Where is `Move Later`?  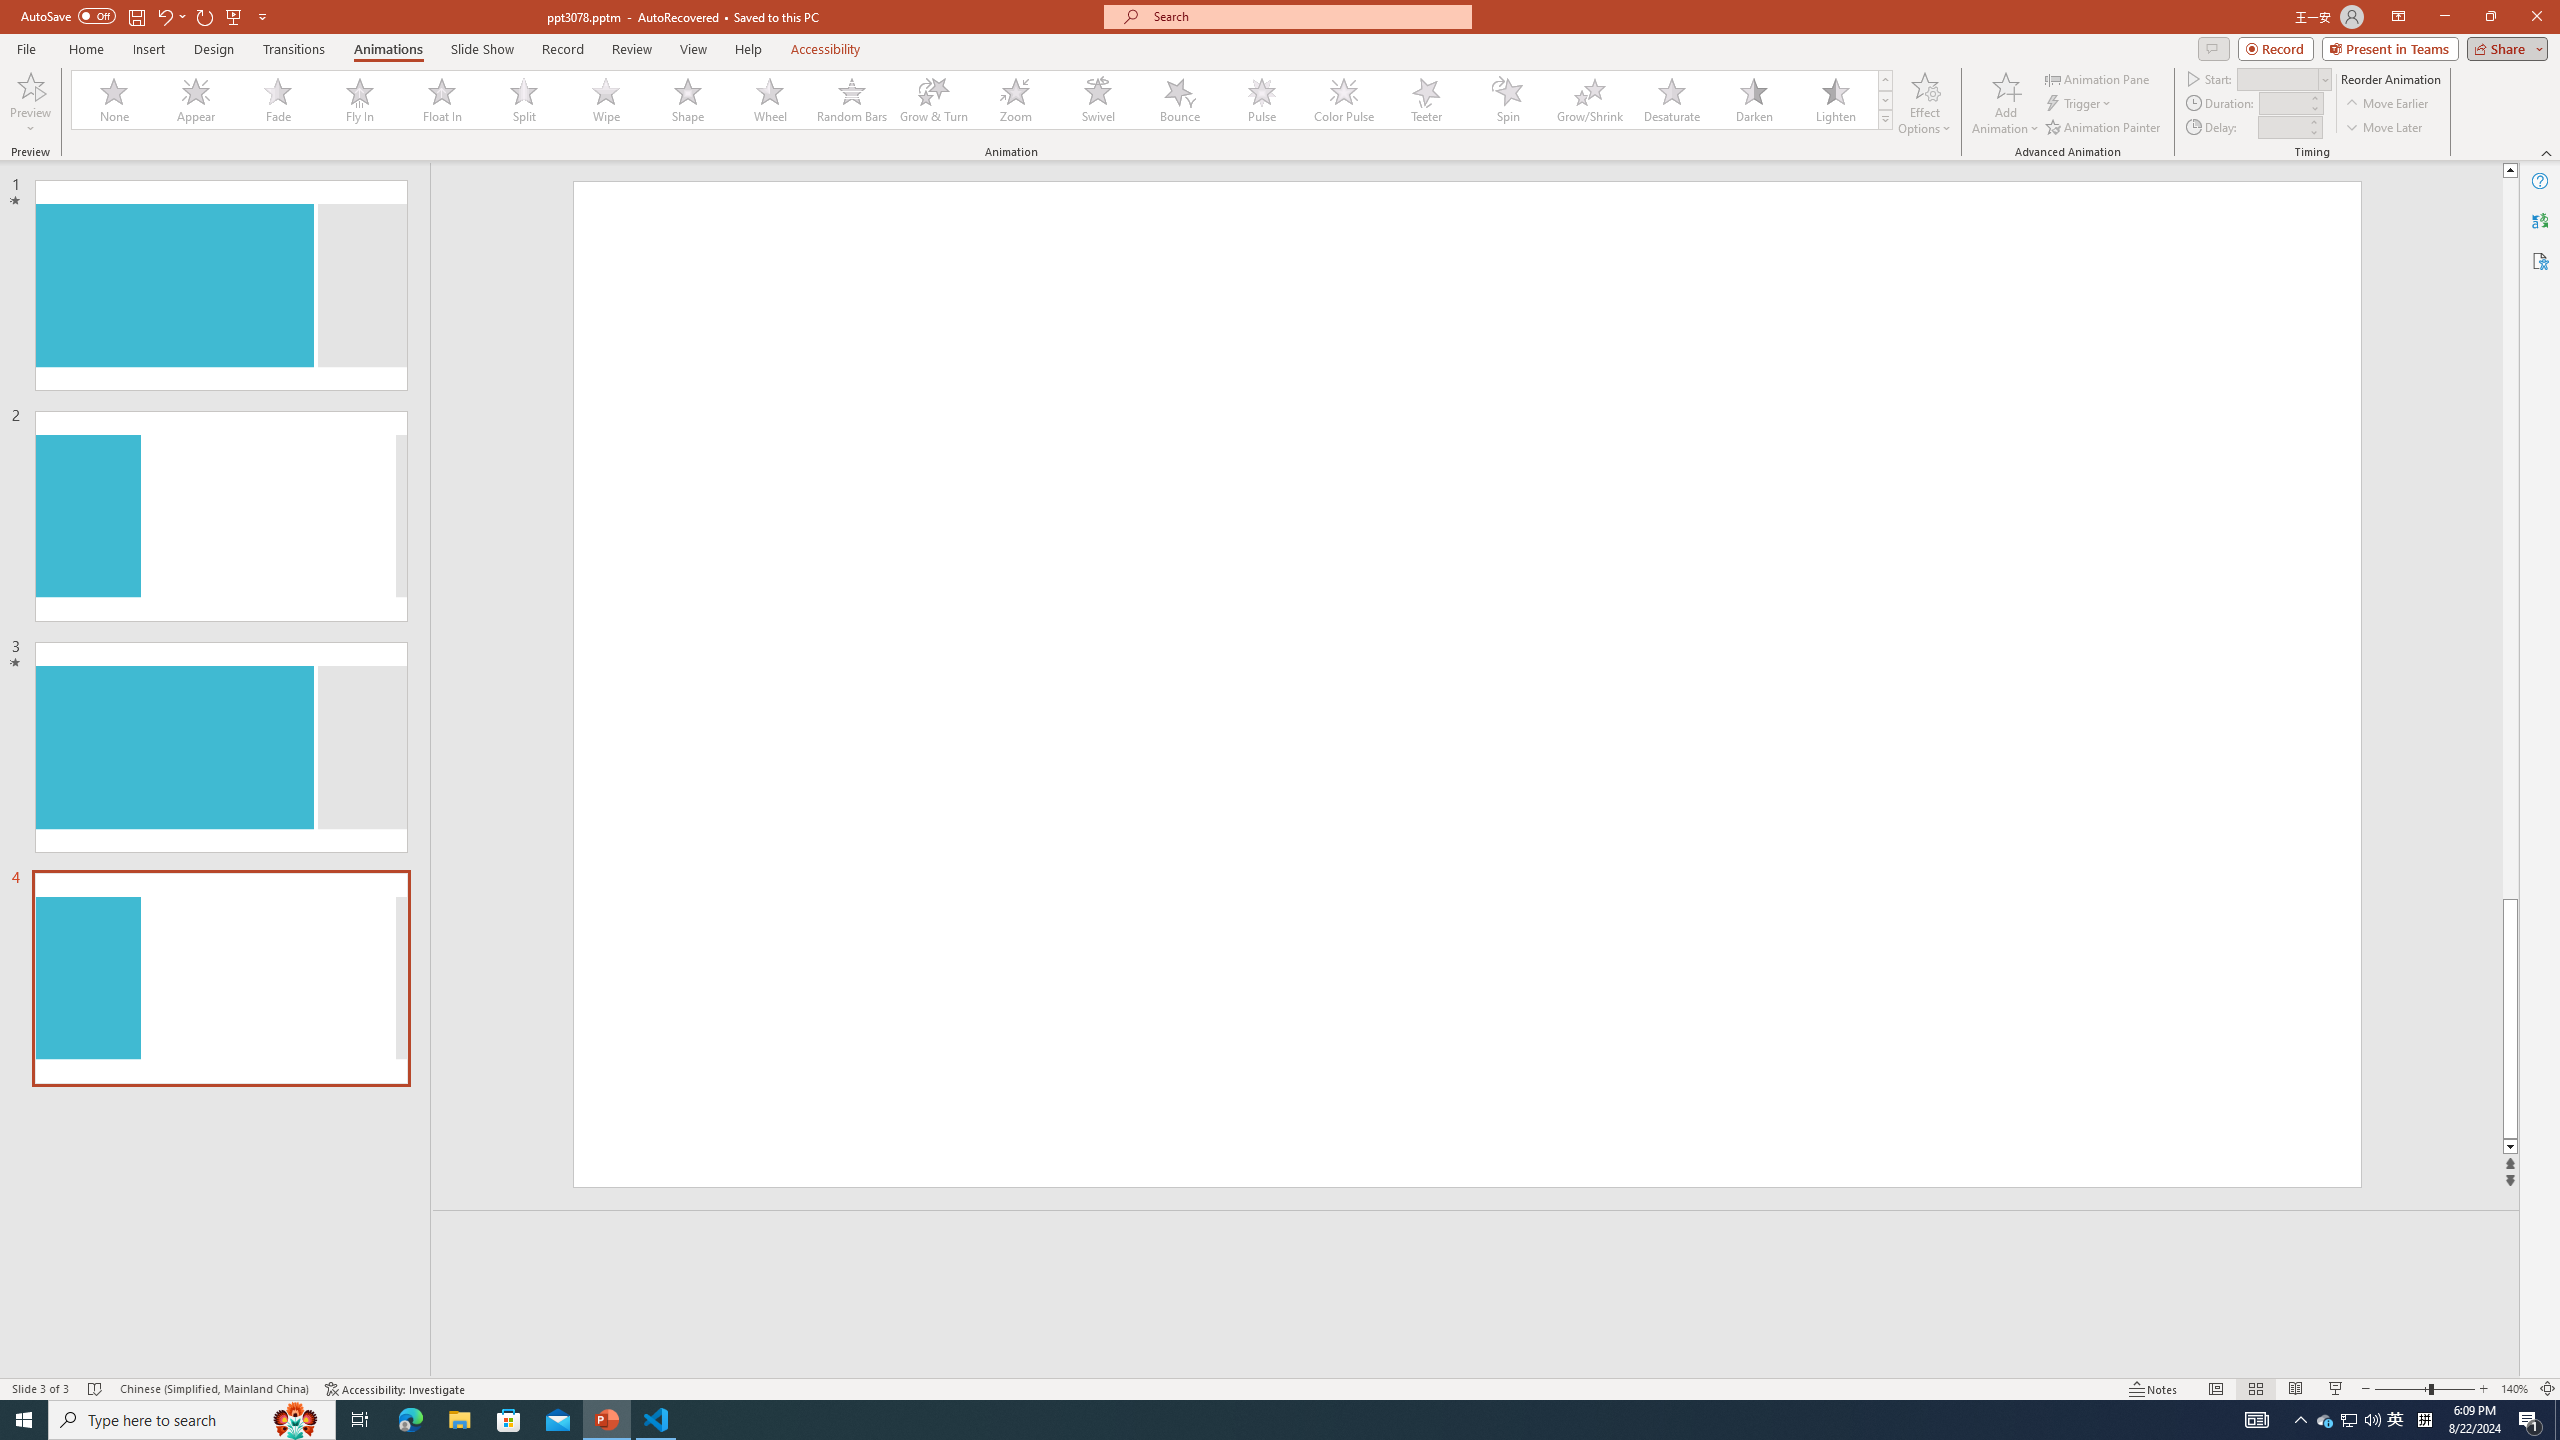 Move Later is located at coordinates (2384, 128).